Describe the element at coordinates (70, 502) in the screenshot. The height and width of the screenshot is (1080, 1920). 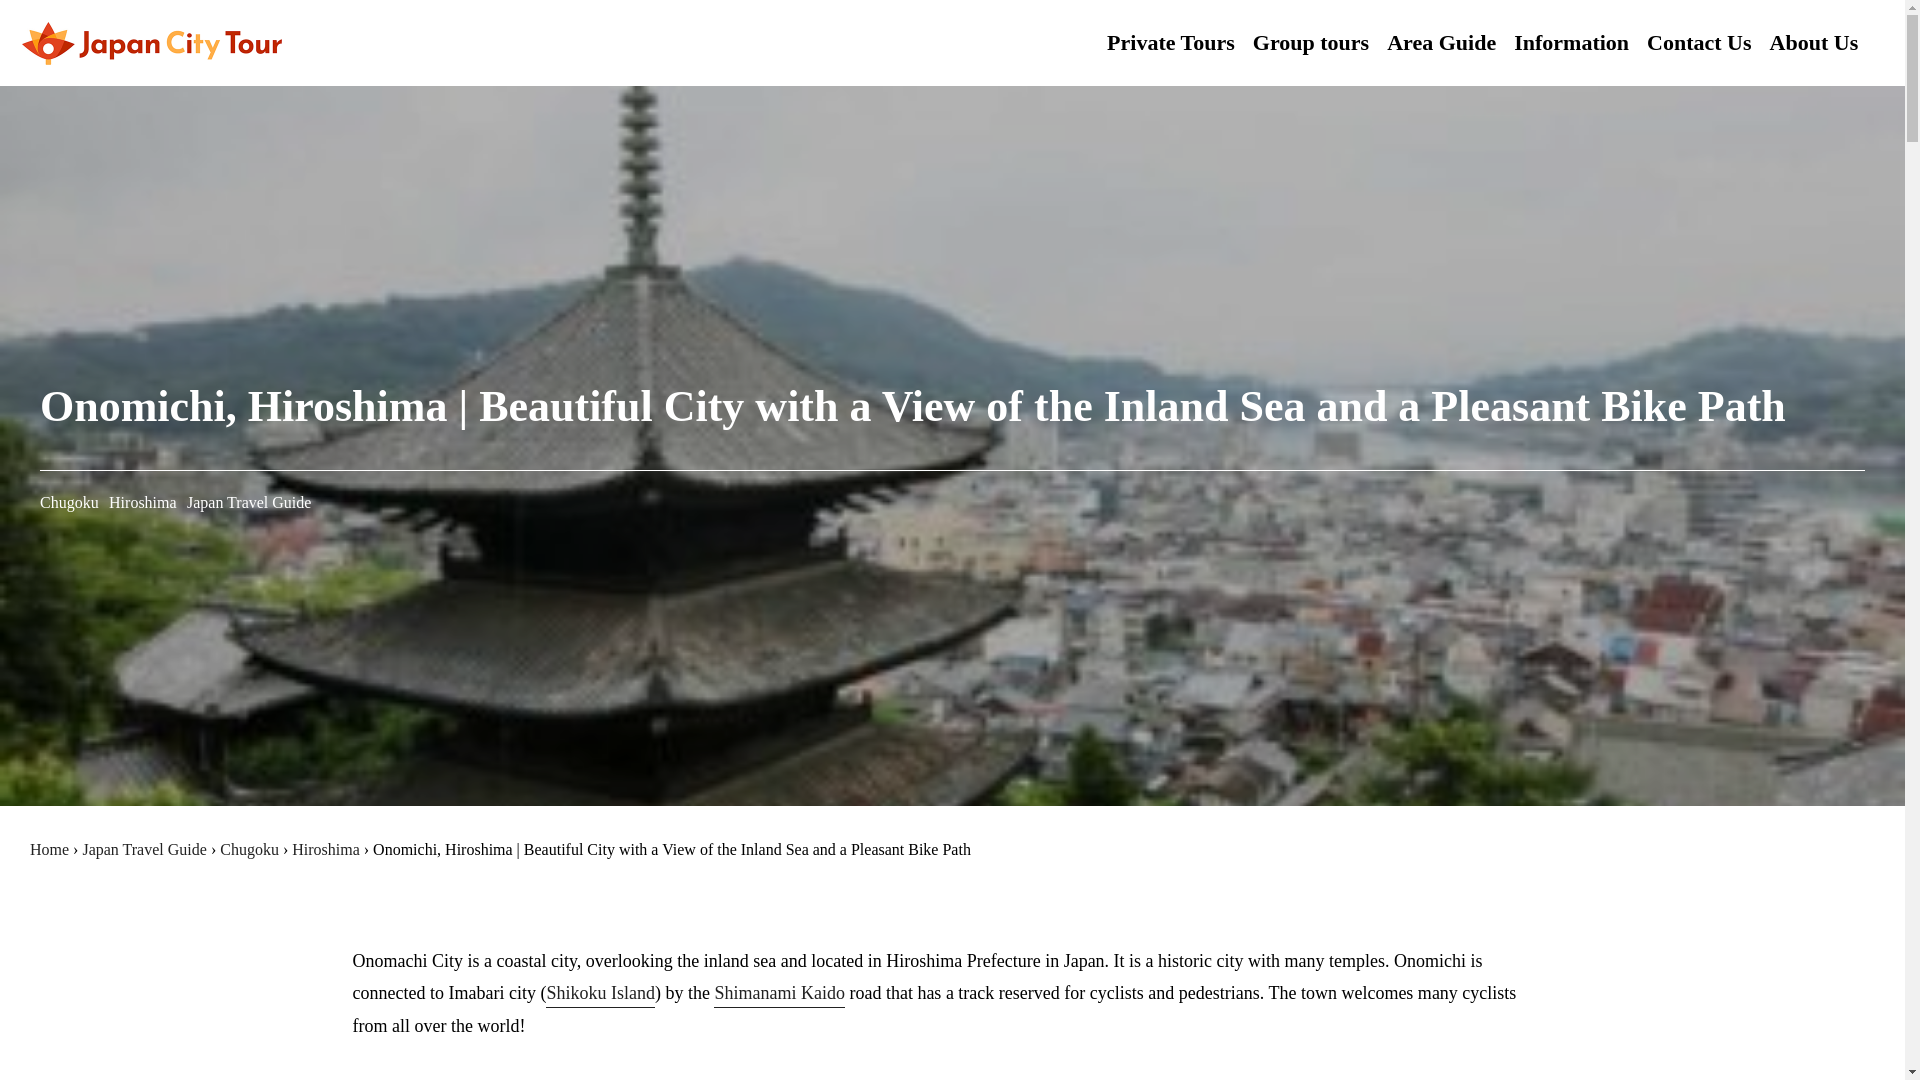
I see `Chugoku` at that location.